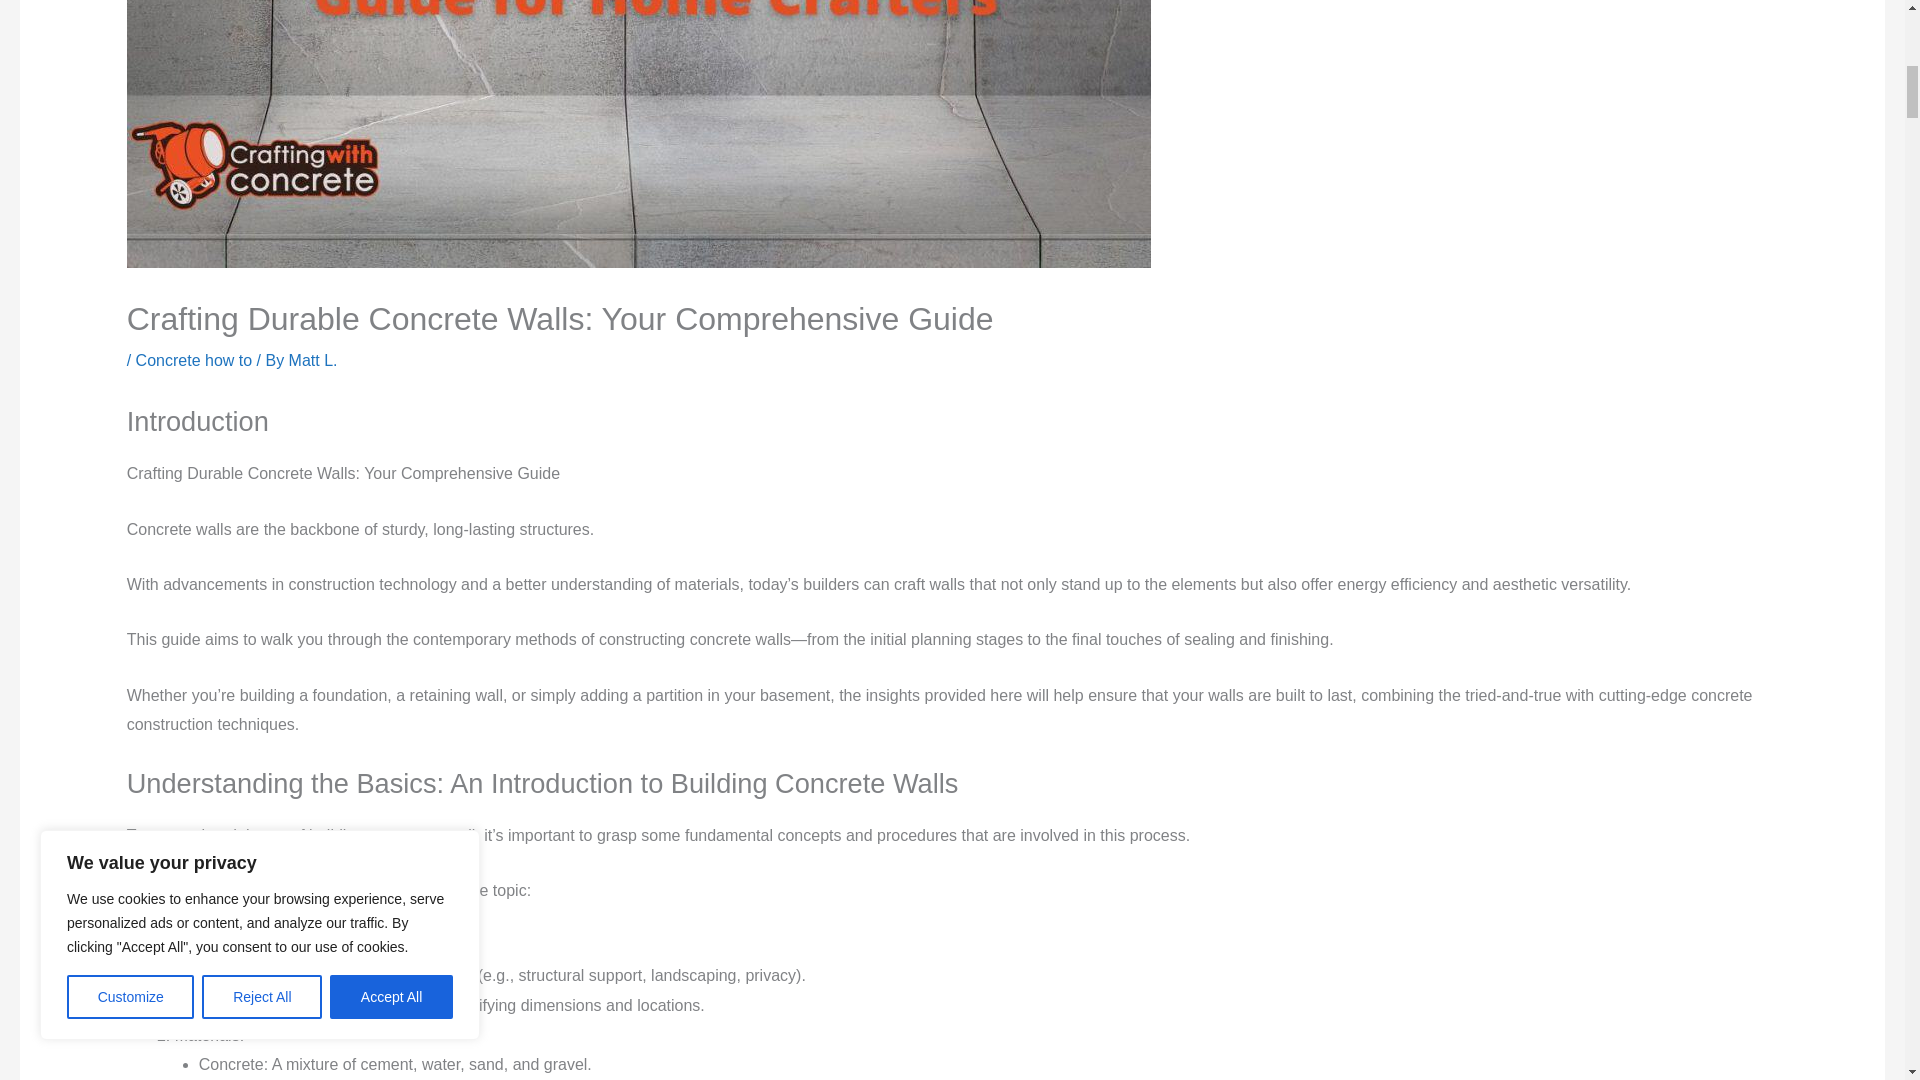 The image size is (1920, 1080). Describe the element at coordinates (313, 360) in the screenshot. I see `View all posts by Matt L.` at that location.